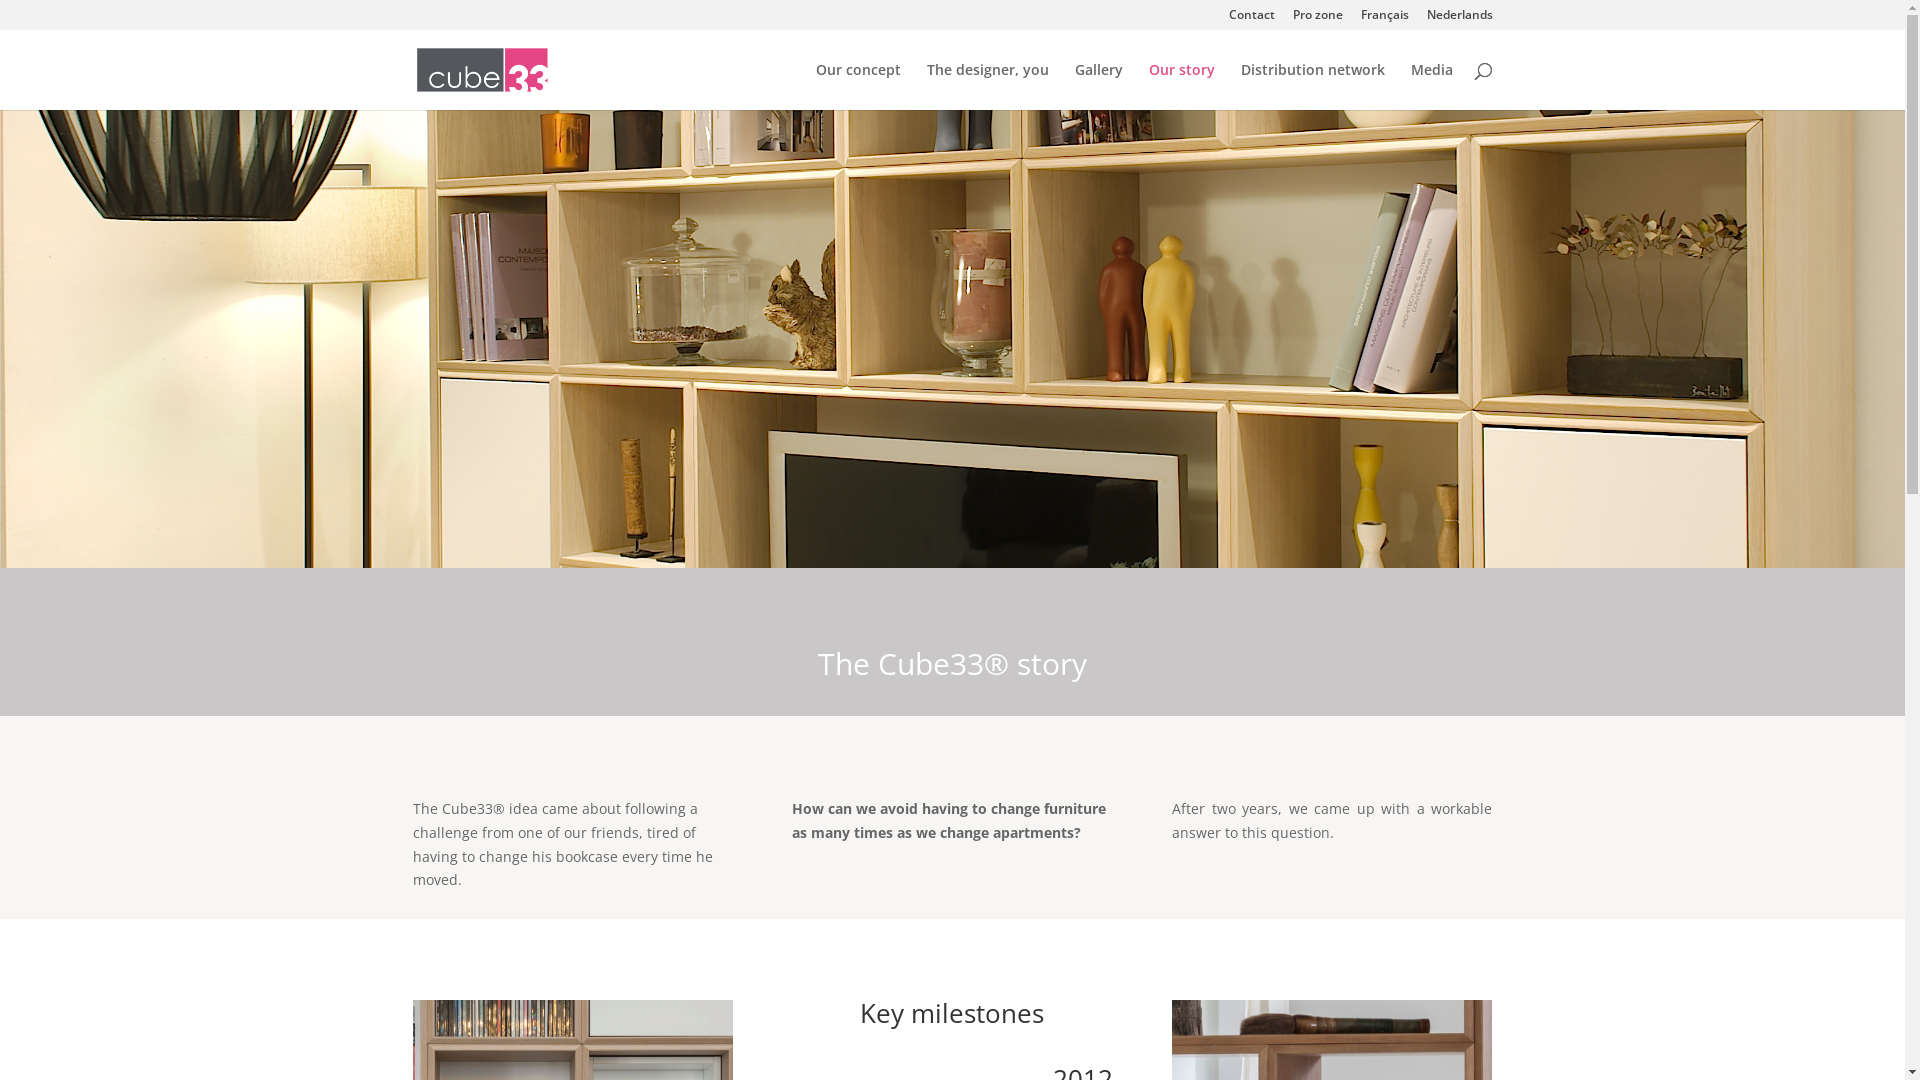 This screenshot has width=1920, height=1080. What do you see at coordinates (1181, 86) in the screenshot?
I see `Our story` at bounding box center [1181, 86].